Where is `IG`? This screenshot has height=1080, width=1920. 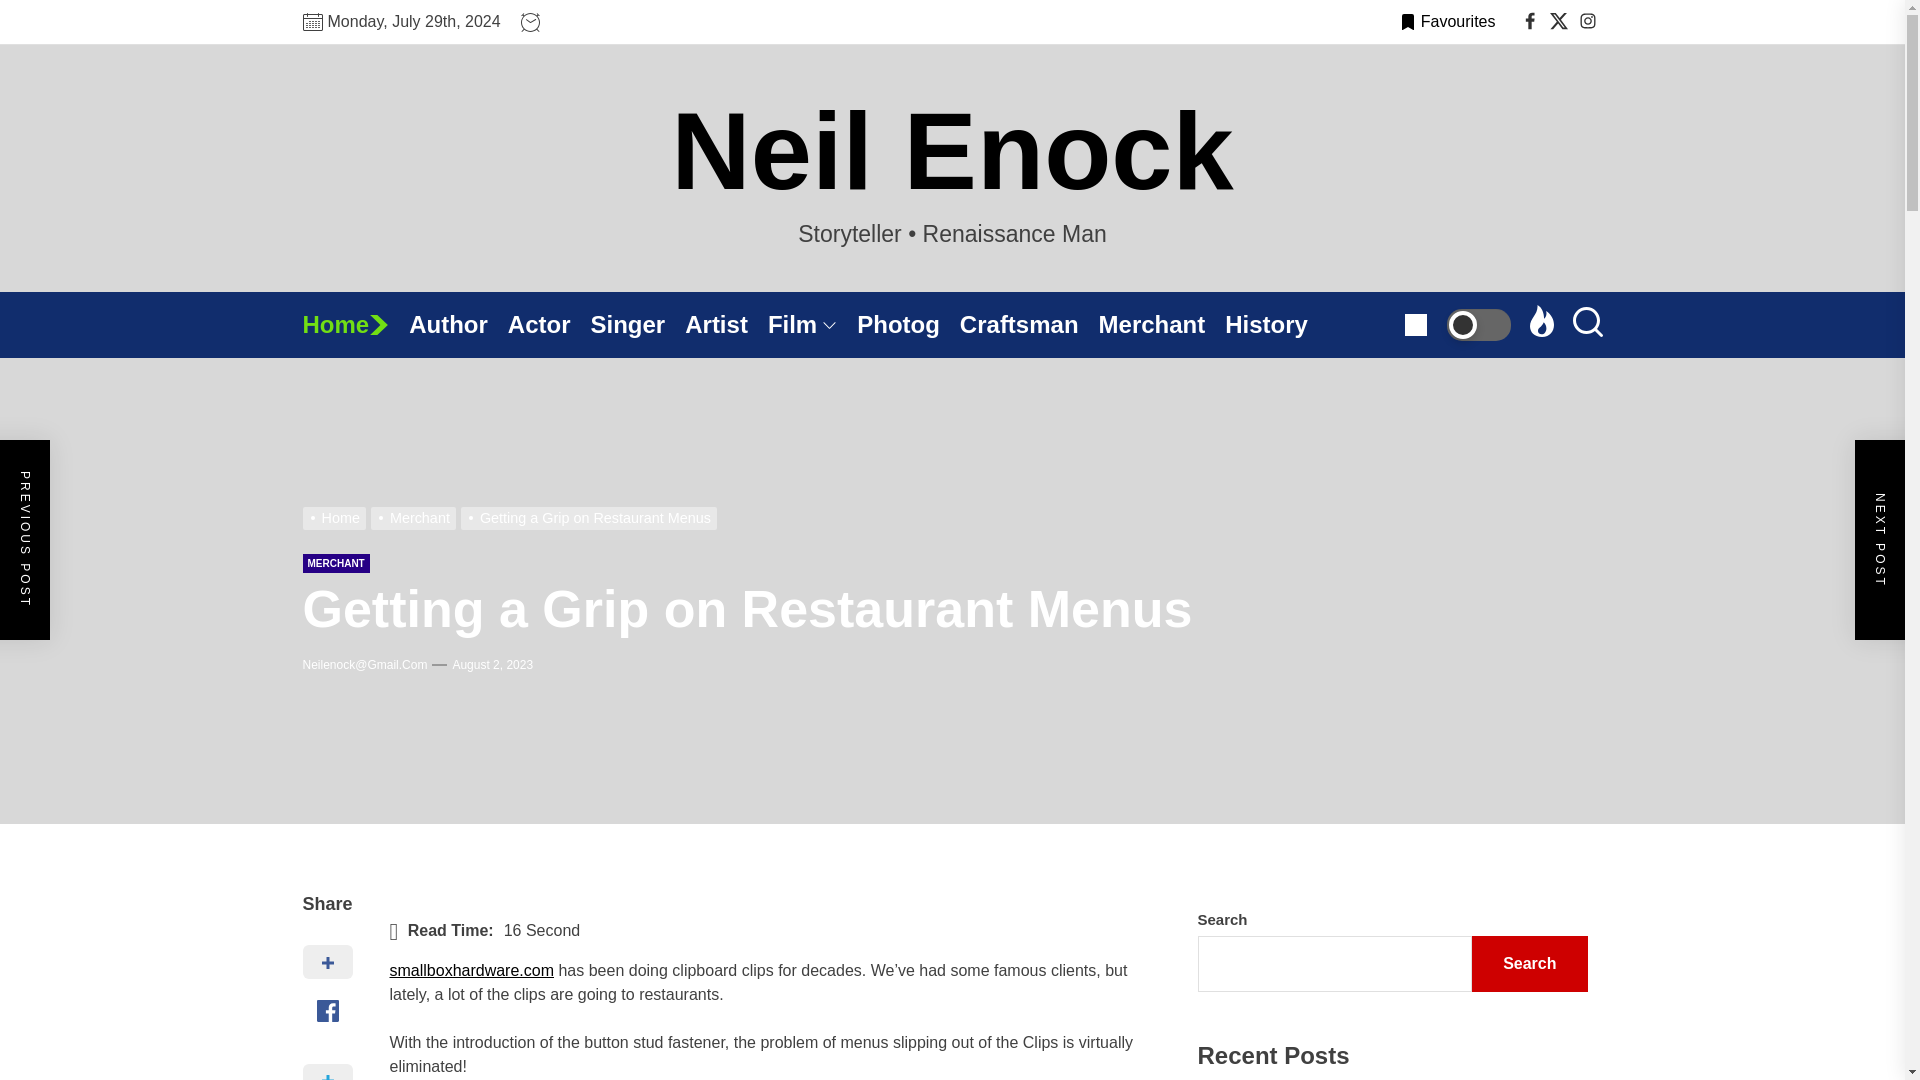
IG is located at coordinates (1588, 21).